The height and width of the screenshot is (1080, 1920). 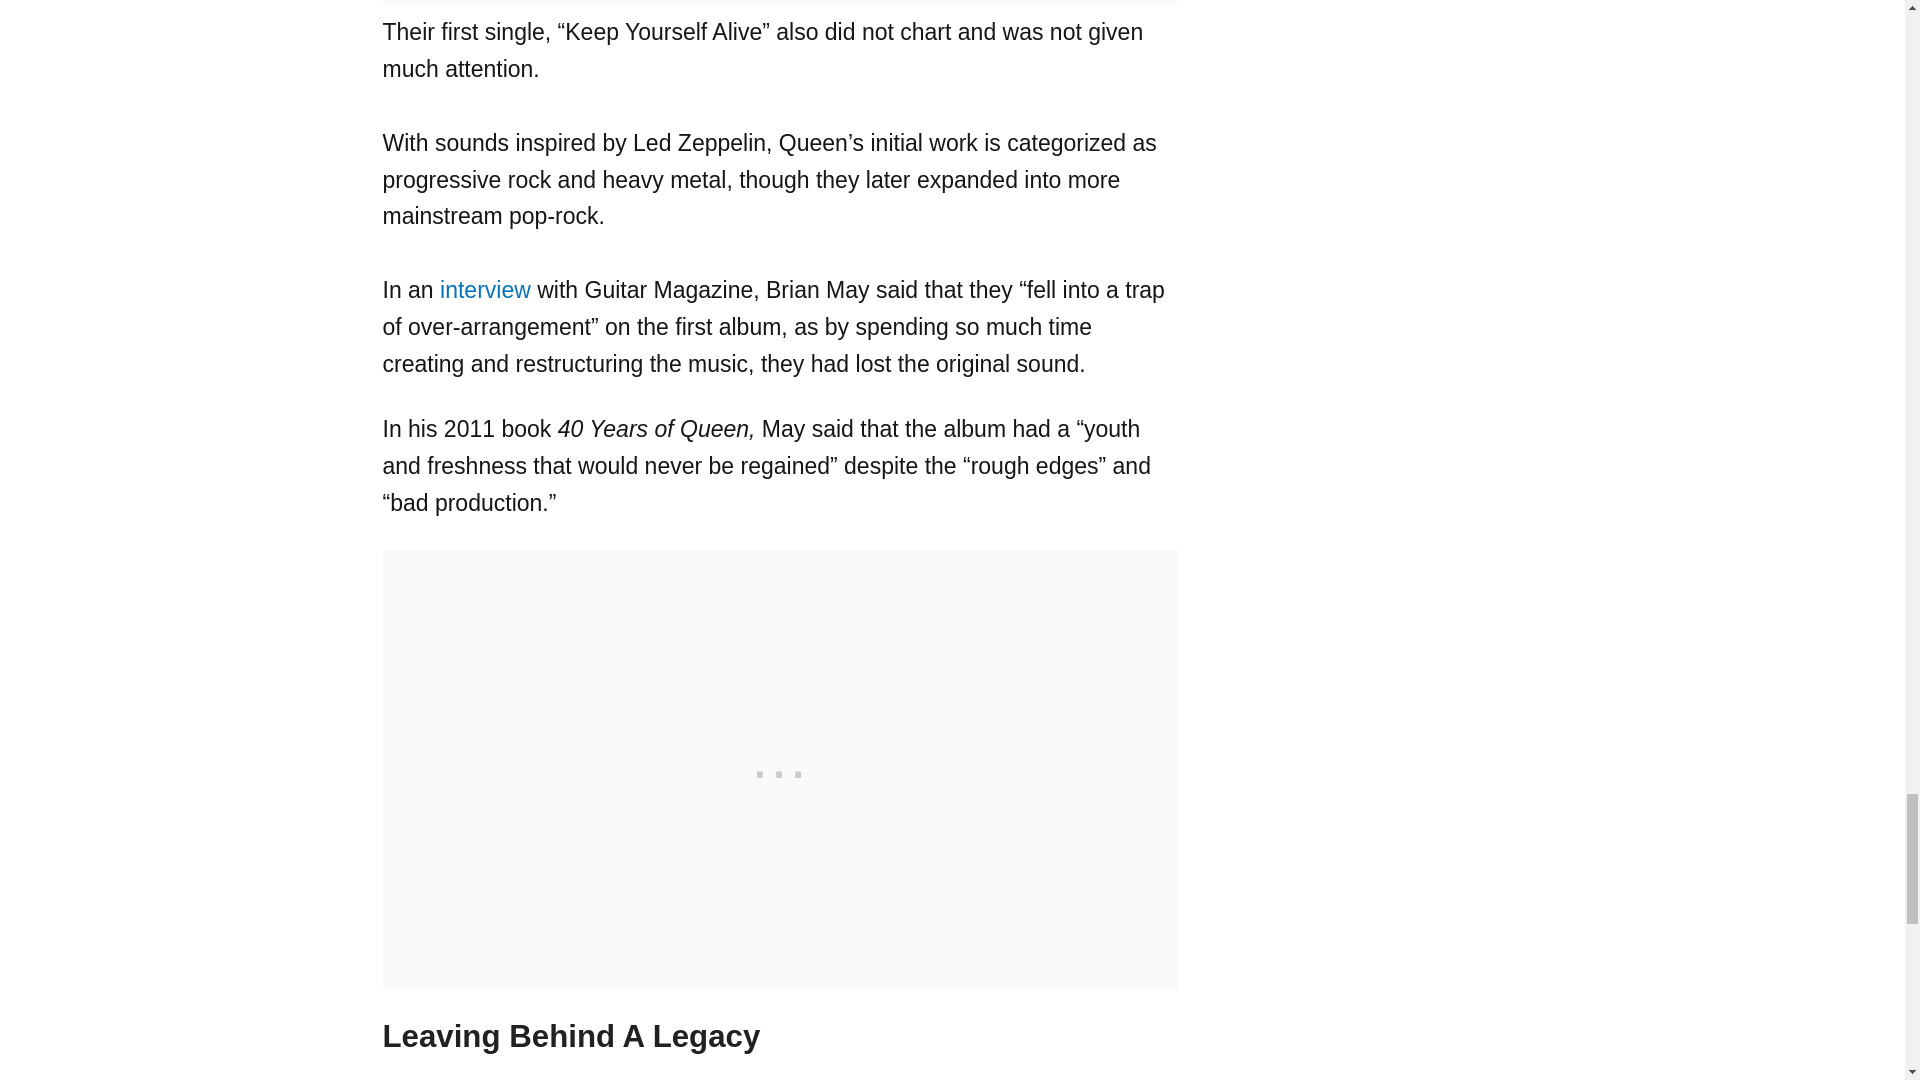 I want to click on interview, so click(x=485, y=290).